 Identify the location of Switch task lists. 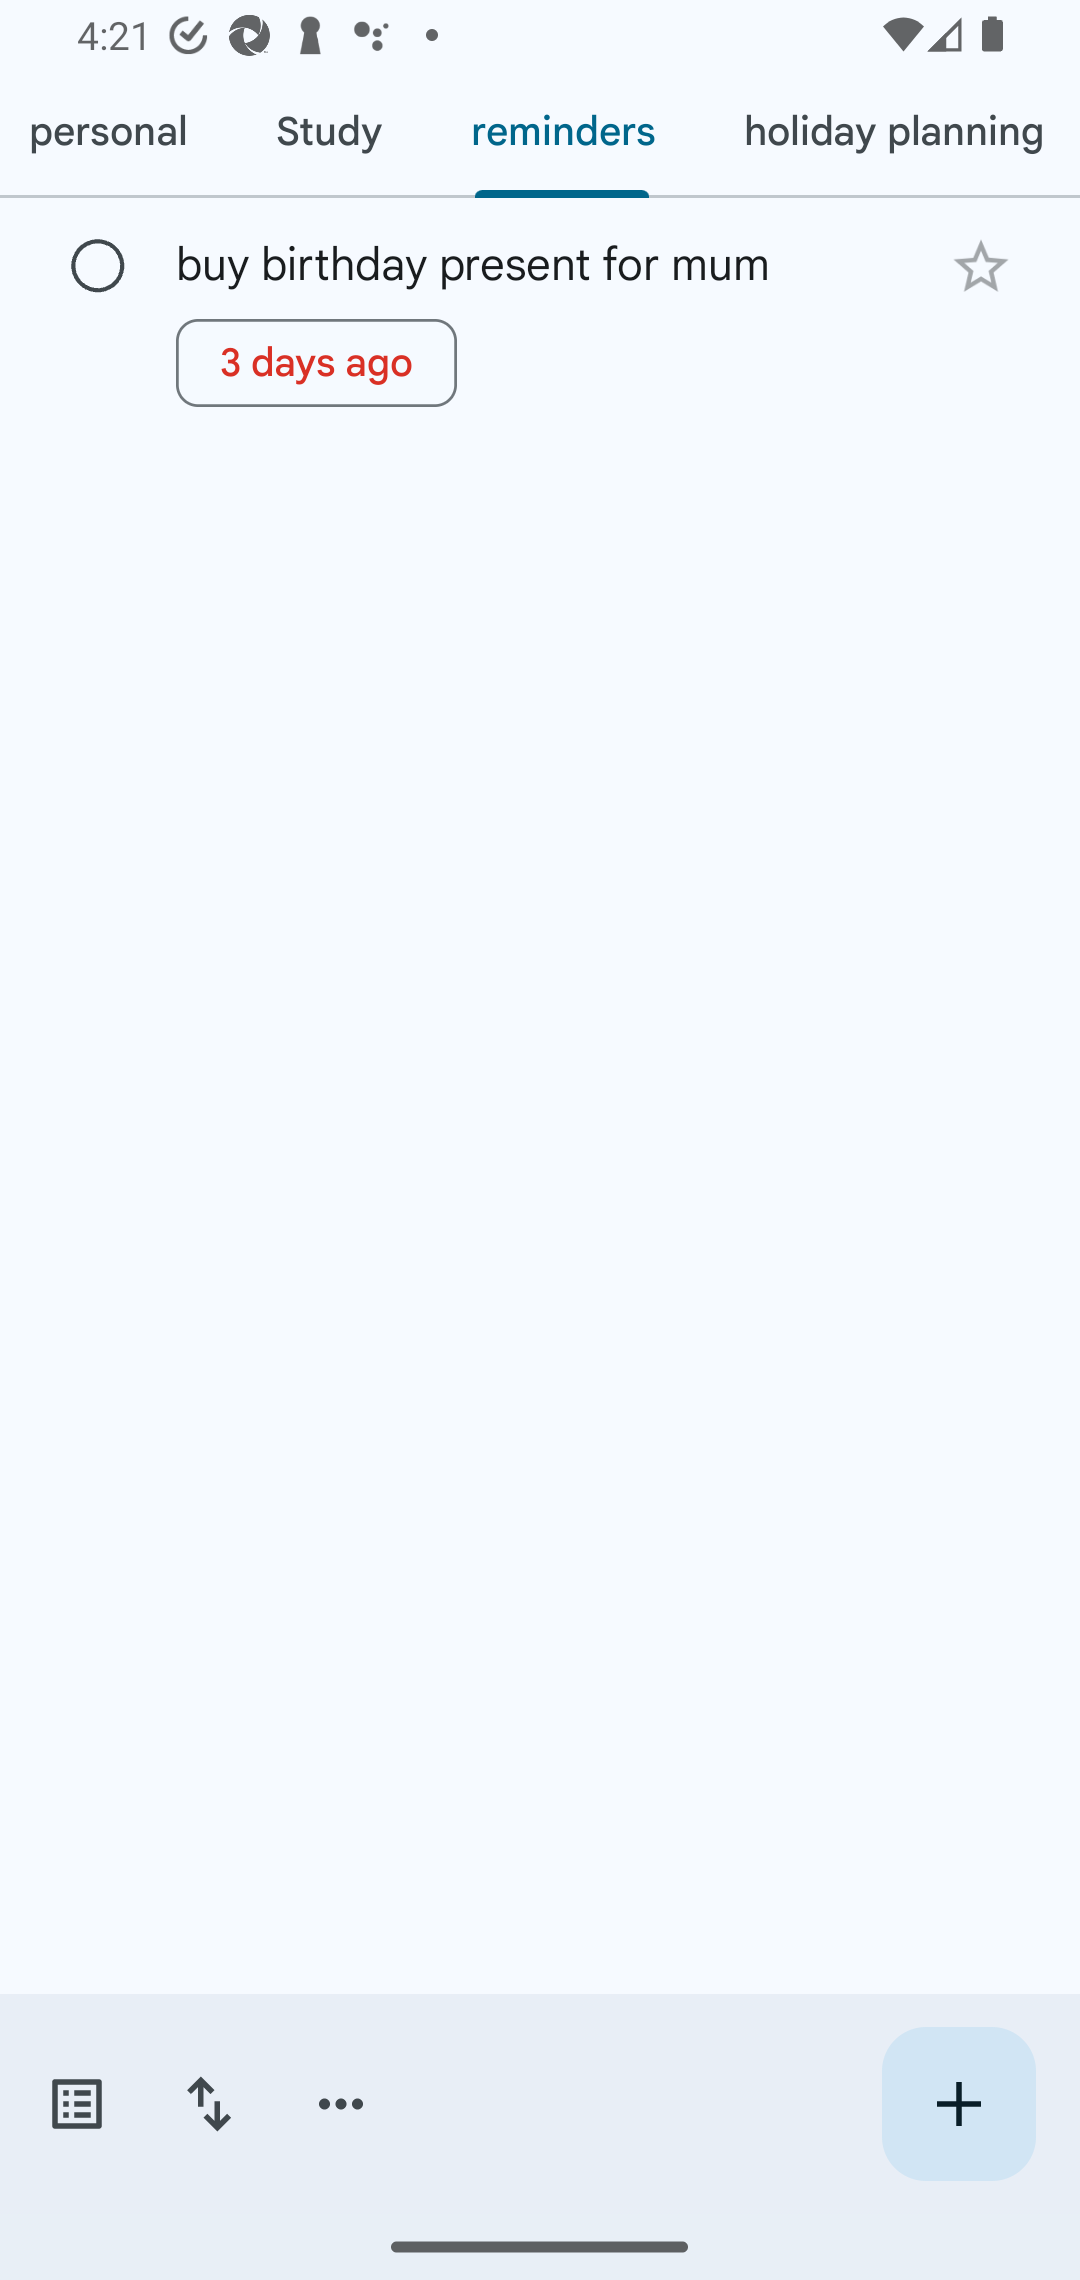
(76, 2104).